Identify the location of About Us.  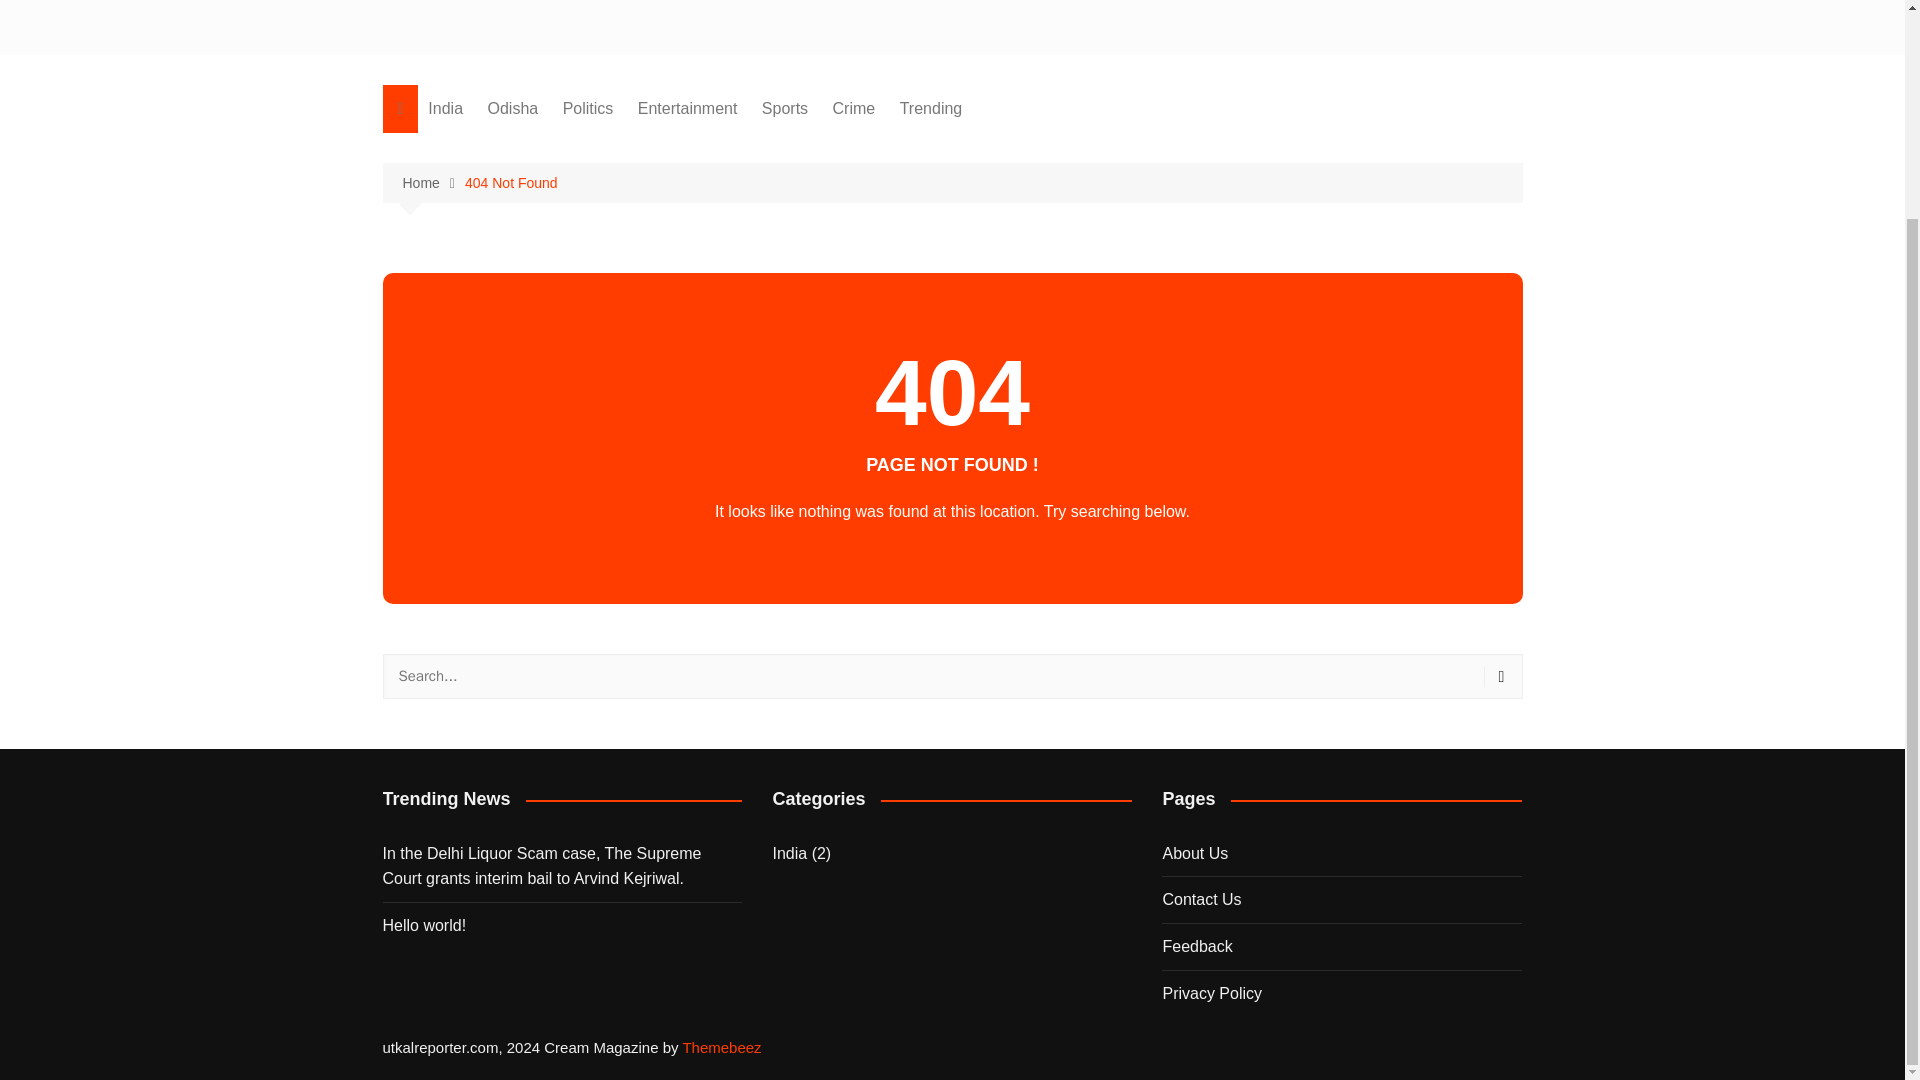
(1194, 852).